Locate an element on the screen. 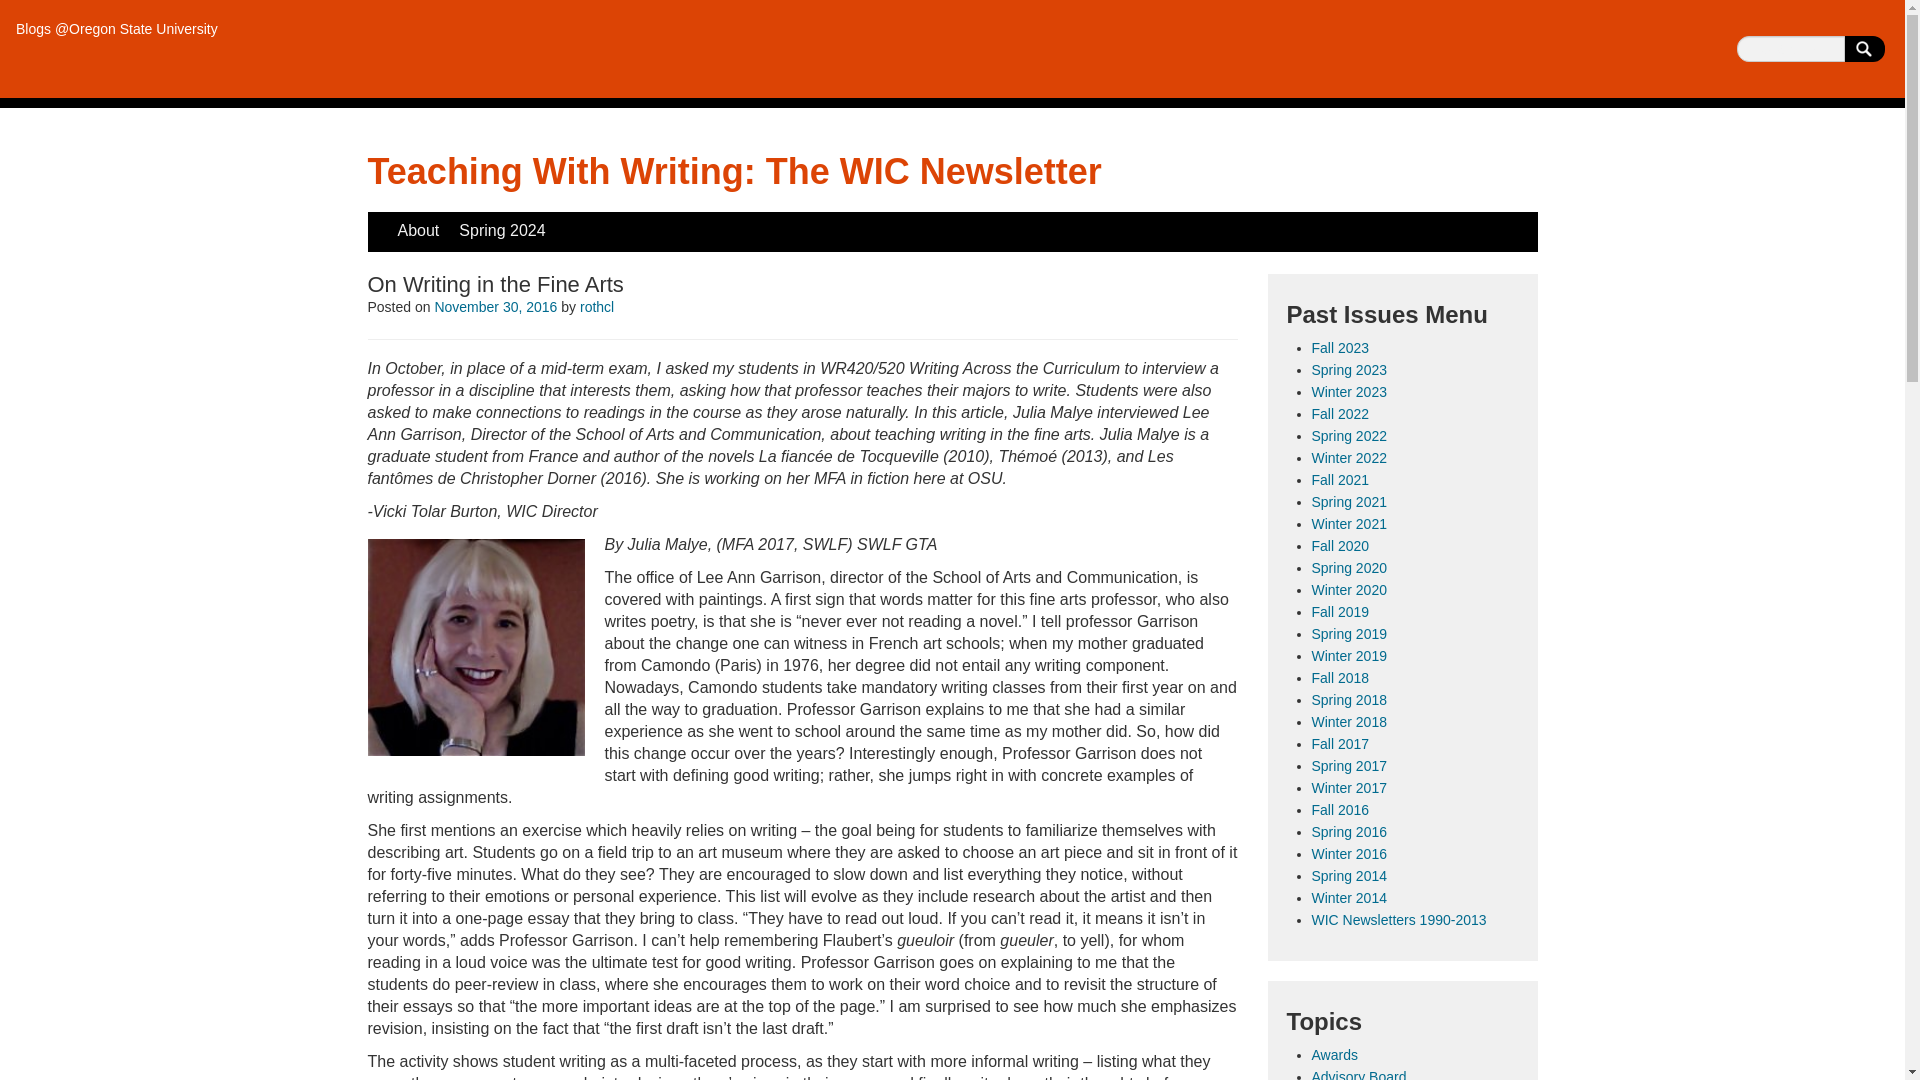 The width and height of the screenshot is (1920, 1080). Spring 2018 is located at coordinates (1350, 700).